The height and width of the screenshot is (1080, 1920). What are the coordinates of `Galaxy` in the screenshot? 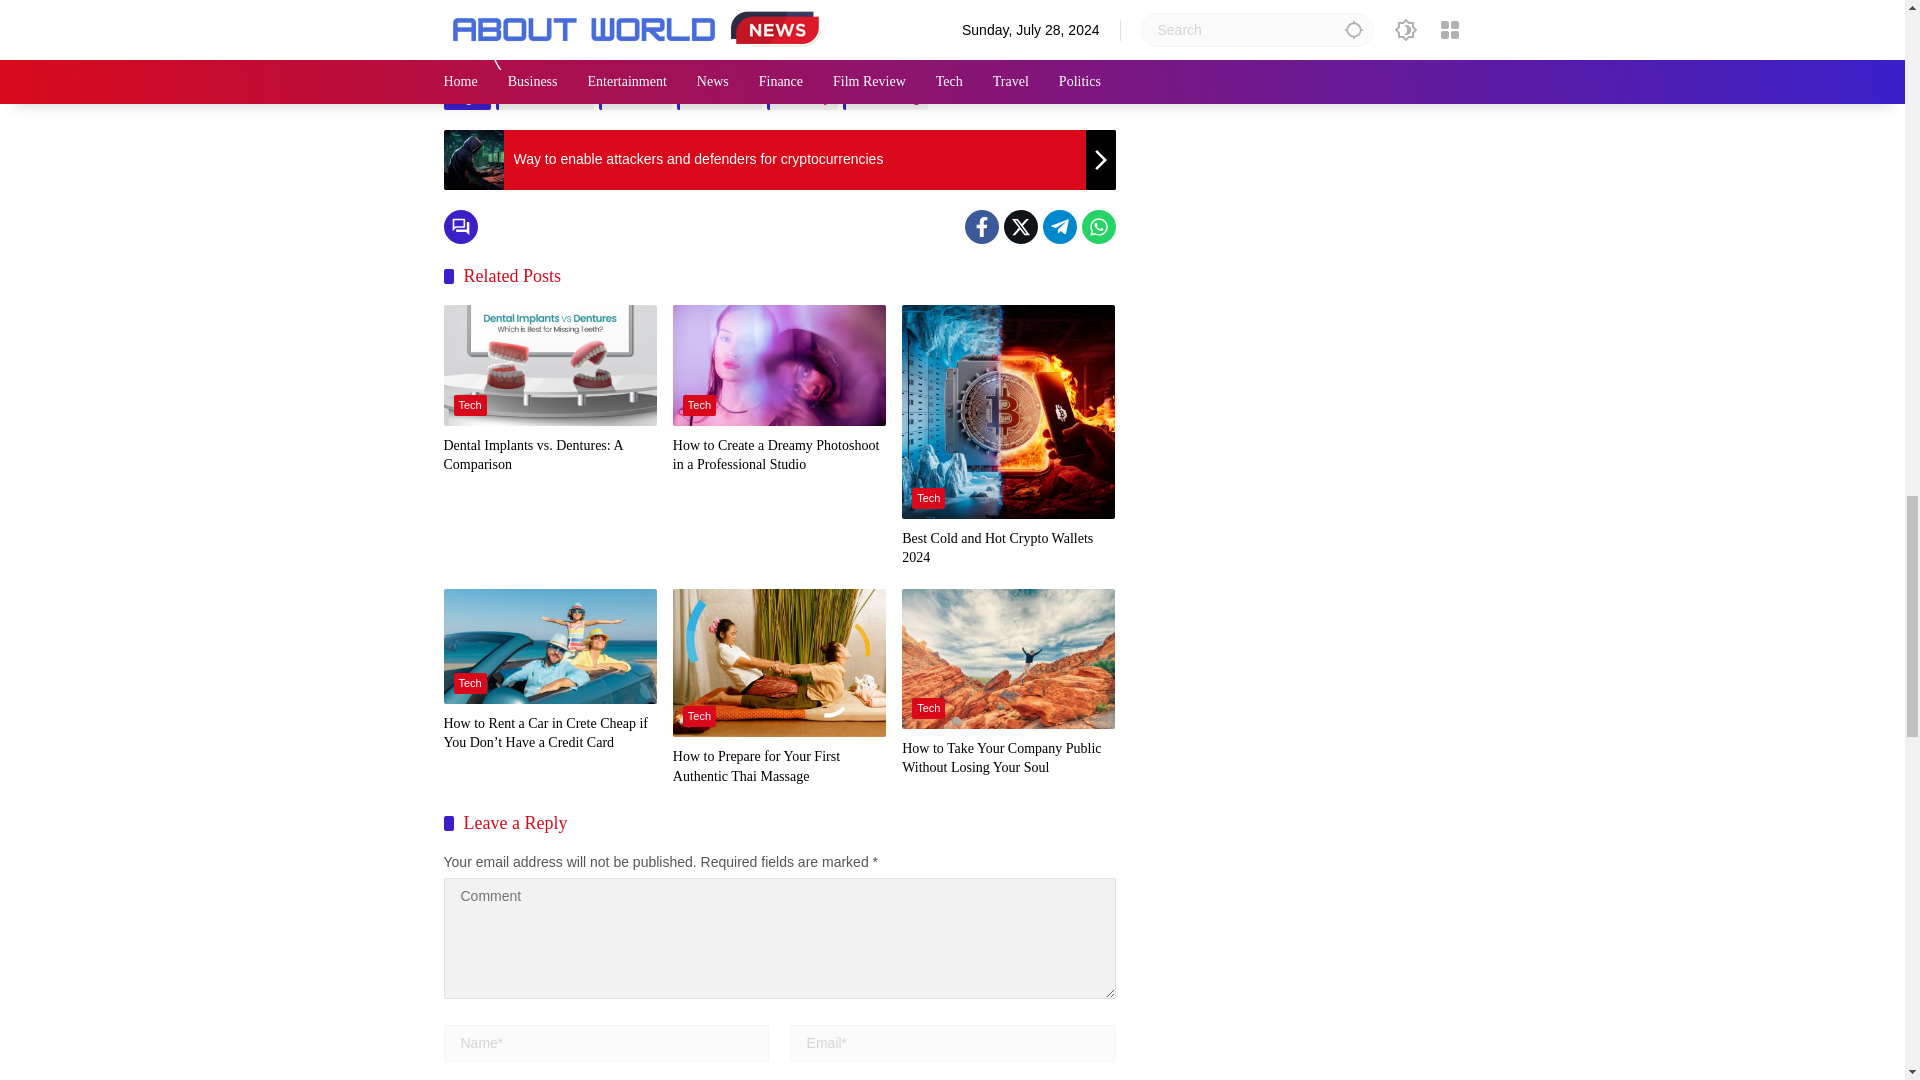 It's located at (802, 98).